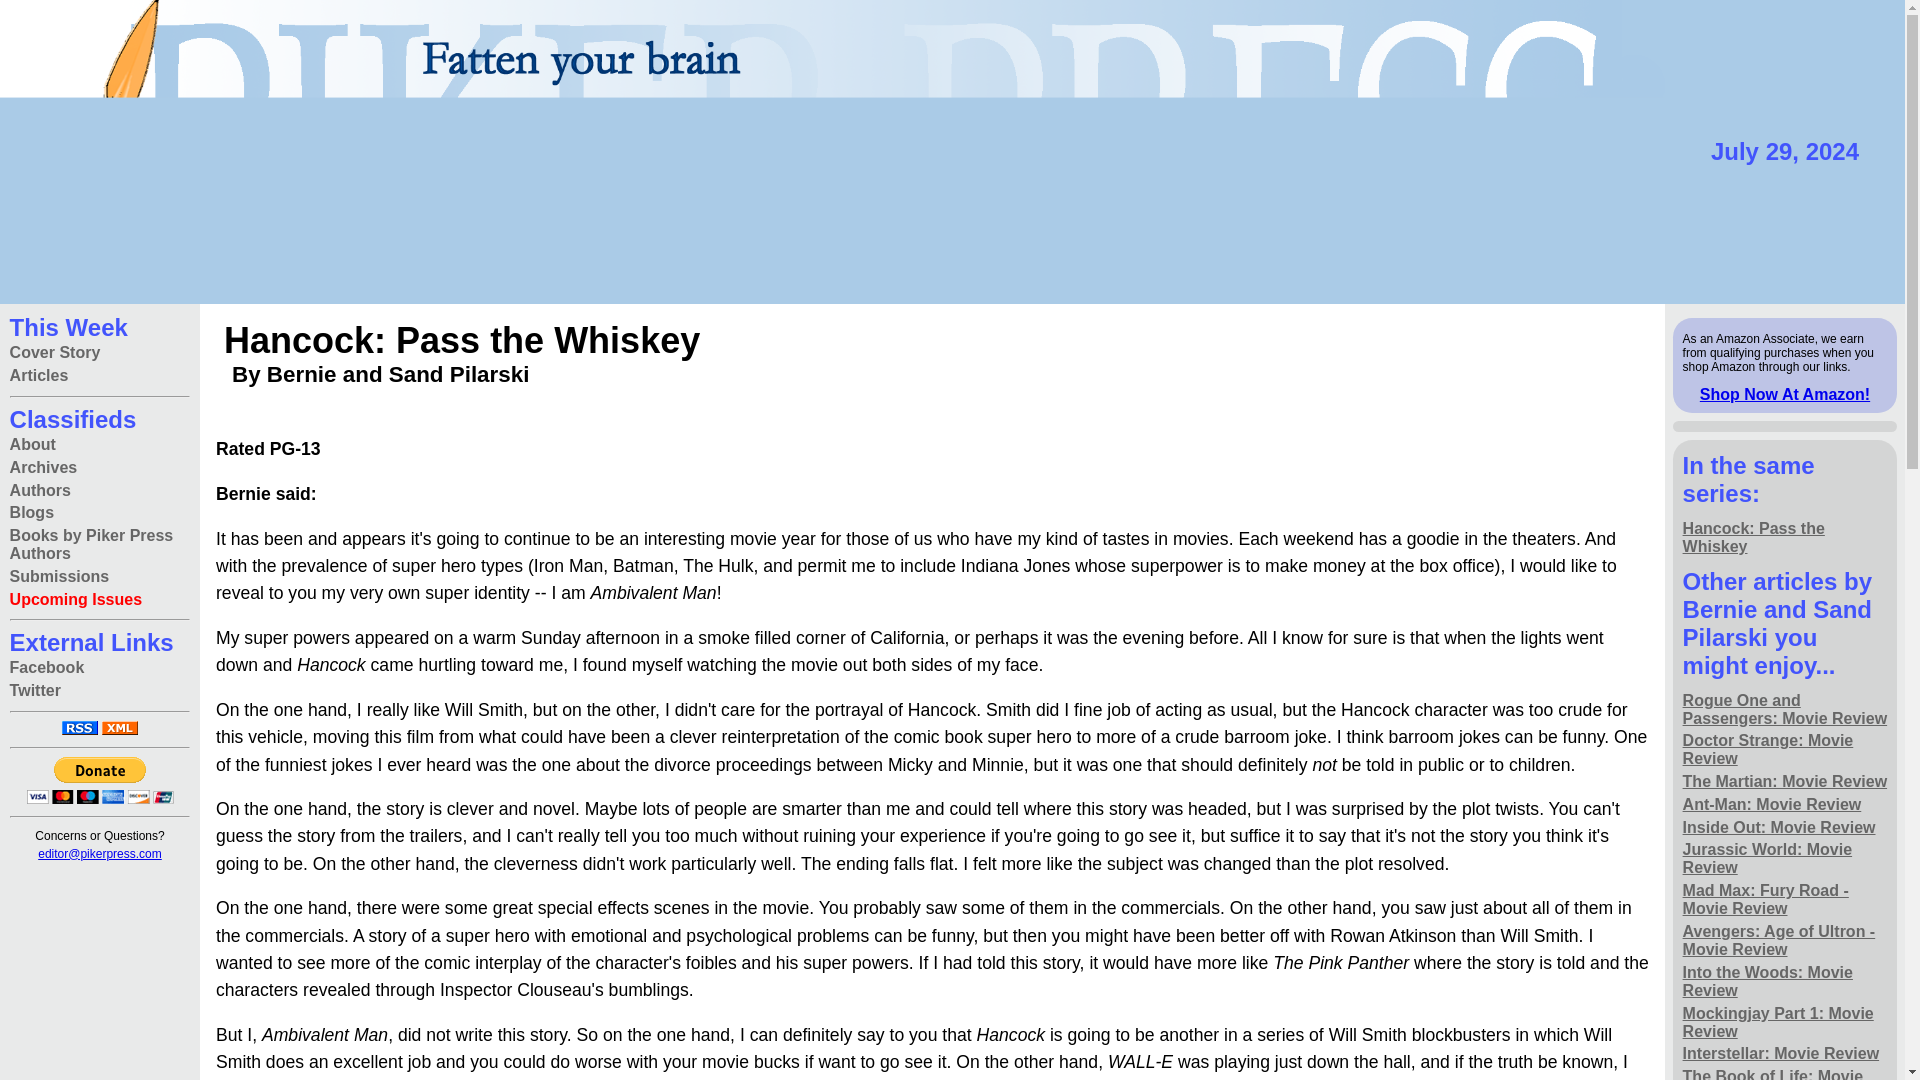  I want to click on Shop Now At Amazon!, so click(1784, 394).